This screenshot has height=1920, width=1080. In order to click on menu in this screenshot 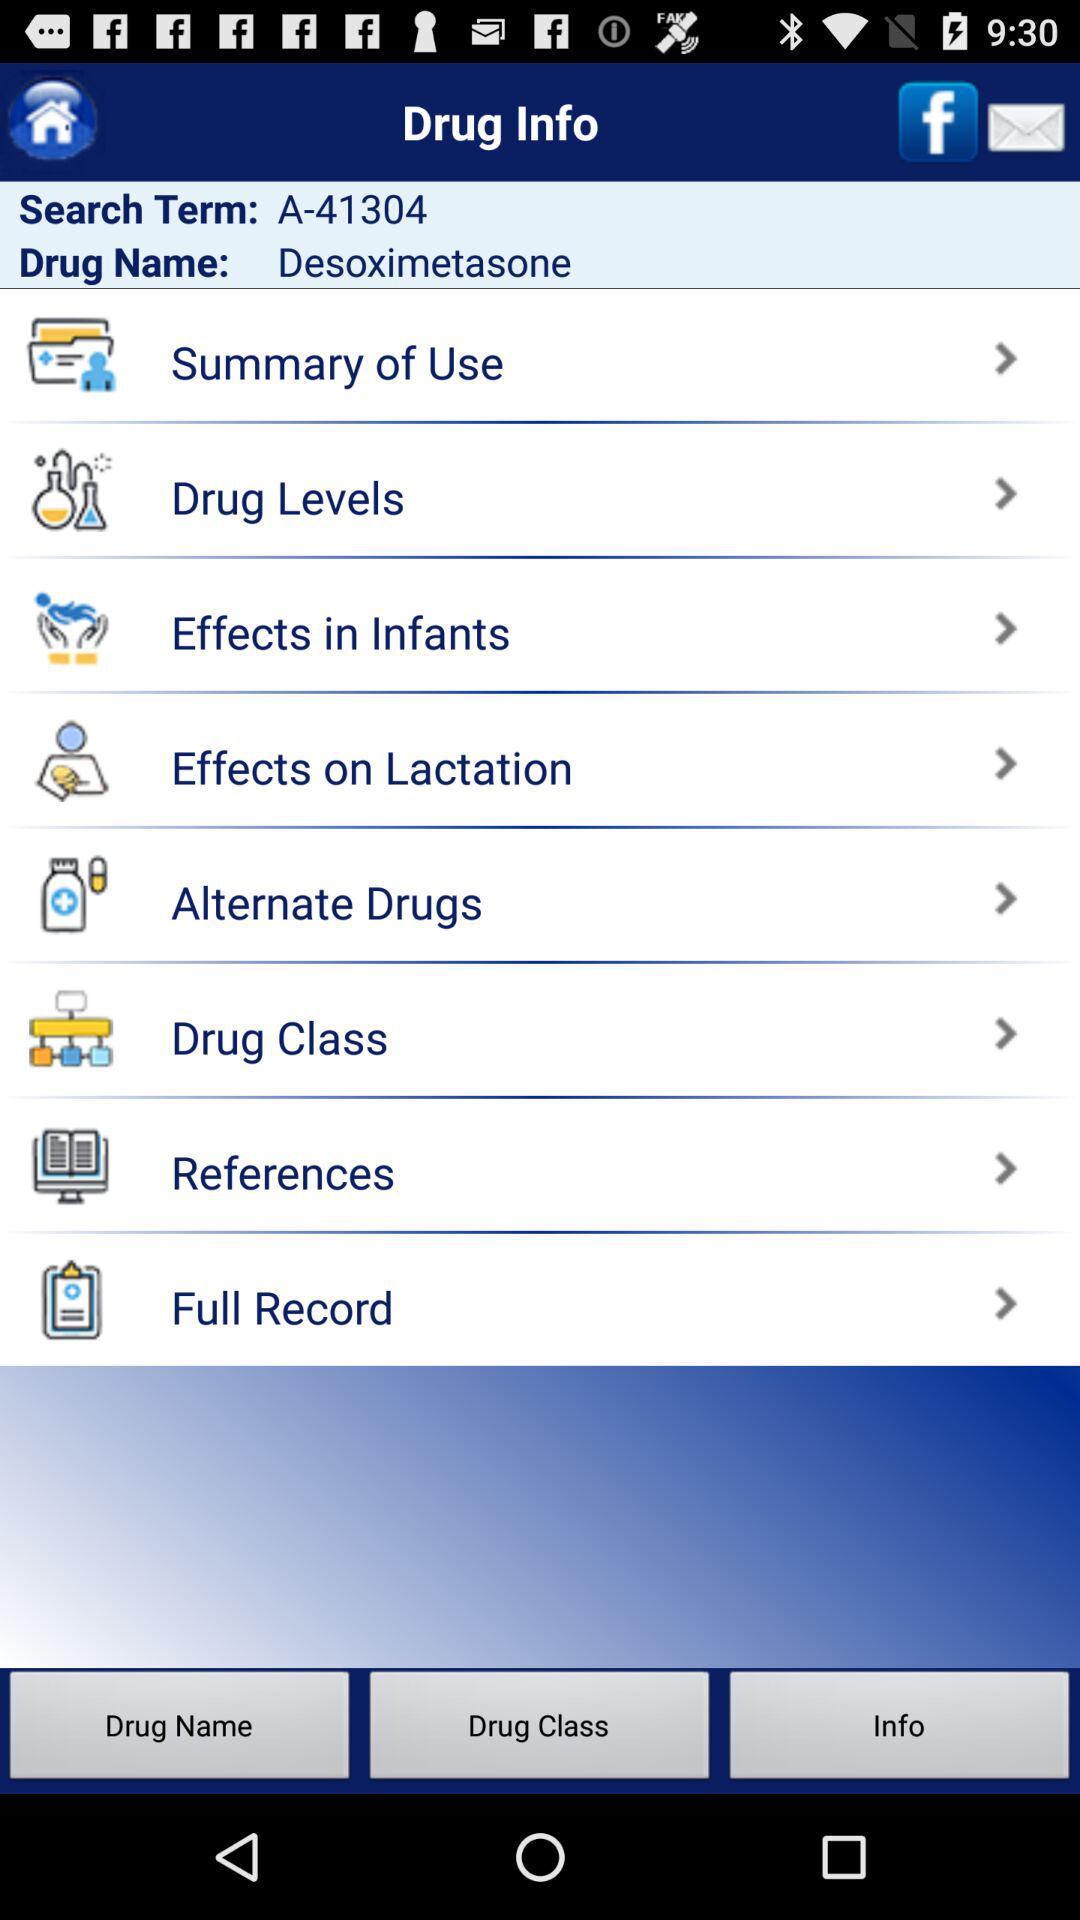, I will do `click(71, 1164)`.